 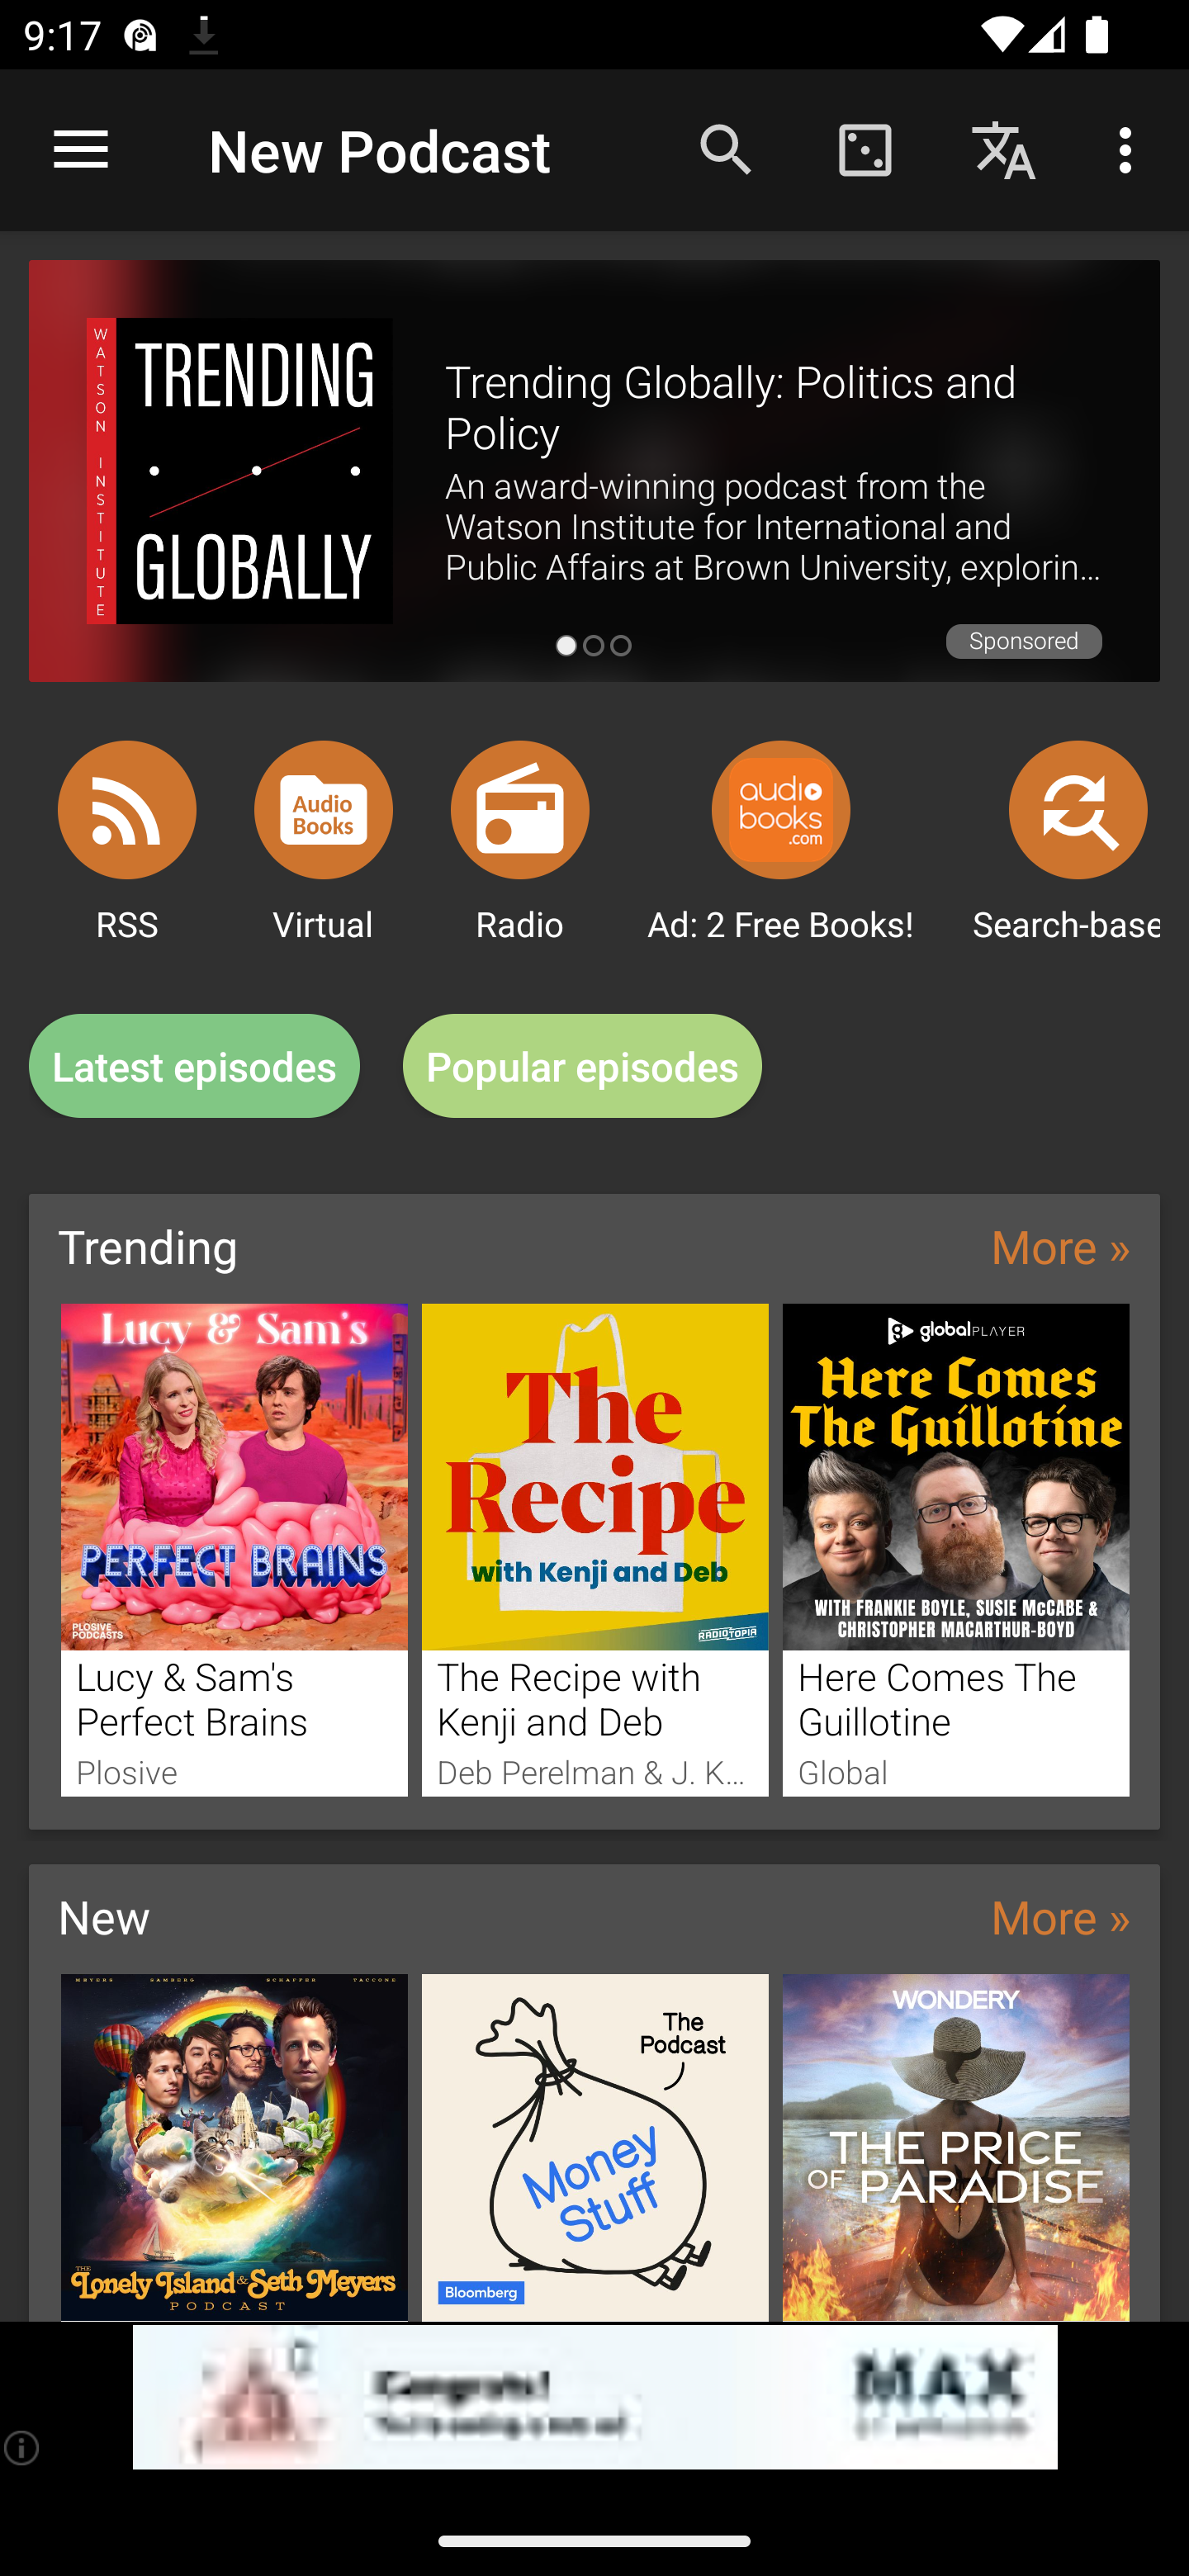 I want to click on Popular episodes, so click(x=583, y=1067).